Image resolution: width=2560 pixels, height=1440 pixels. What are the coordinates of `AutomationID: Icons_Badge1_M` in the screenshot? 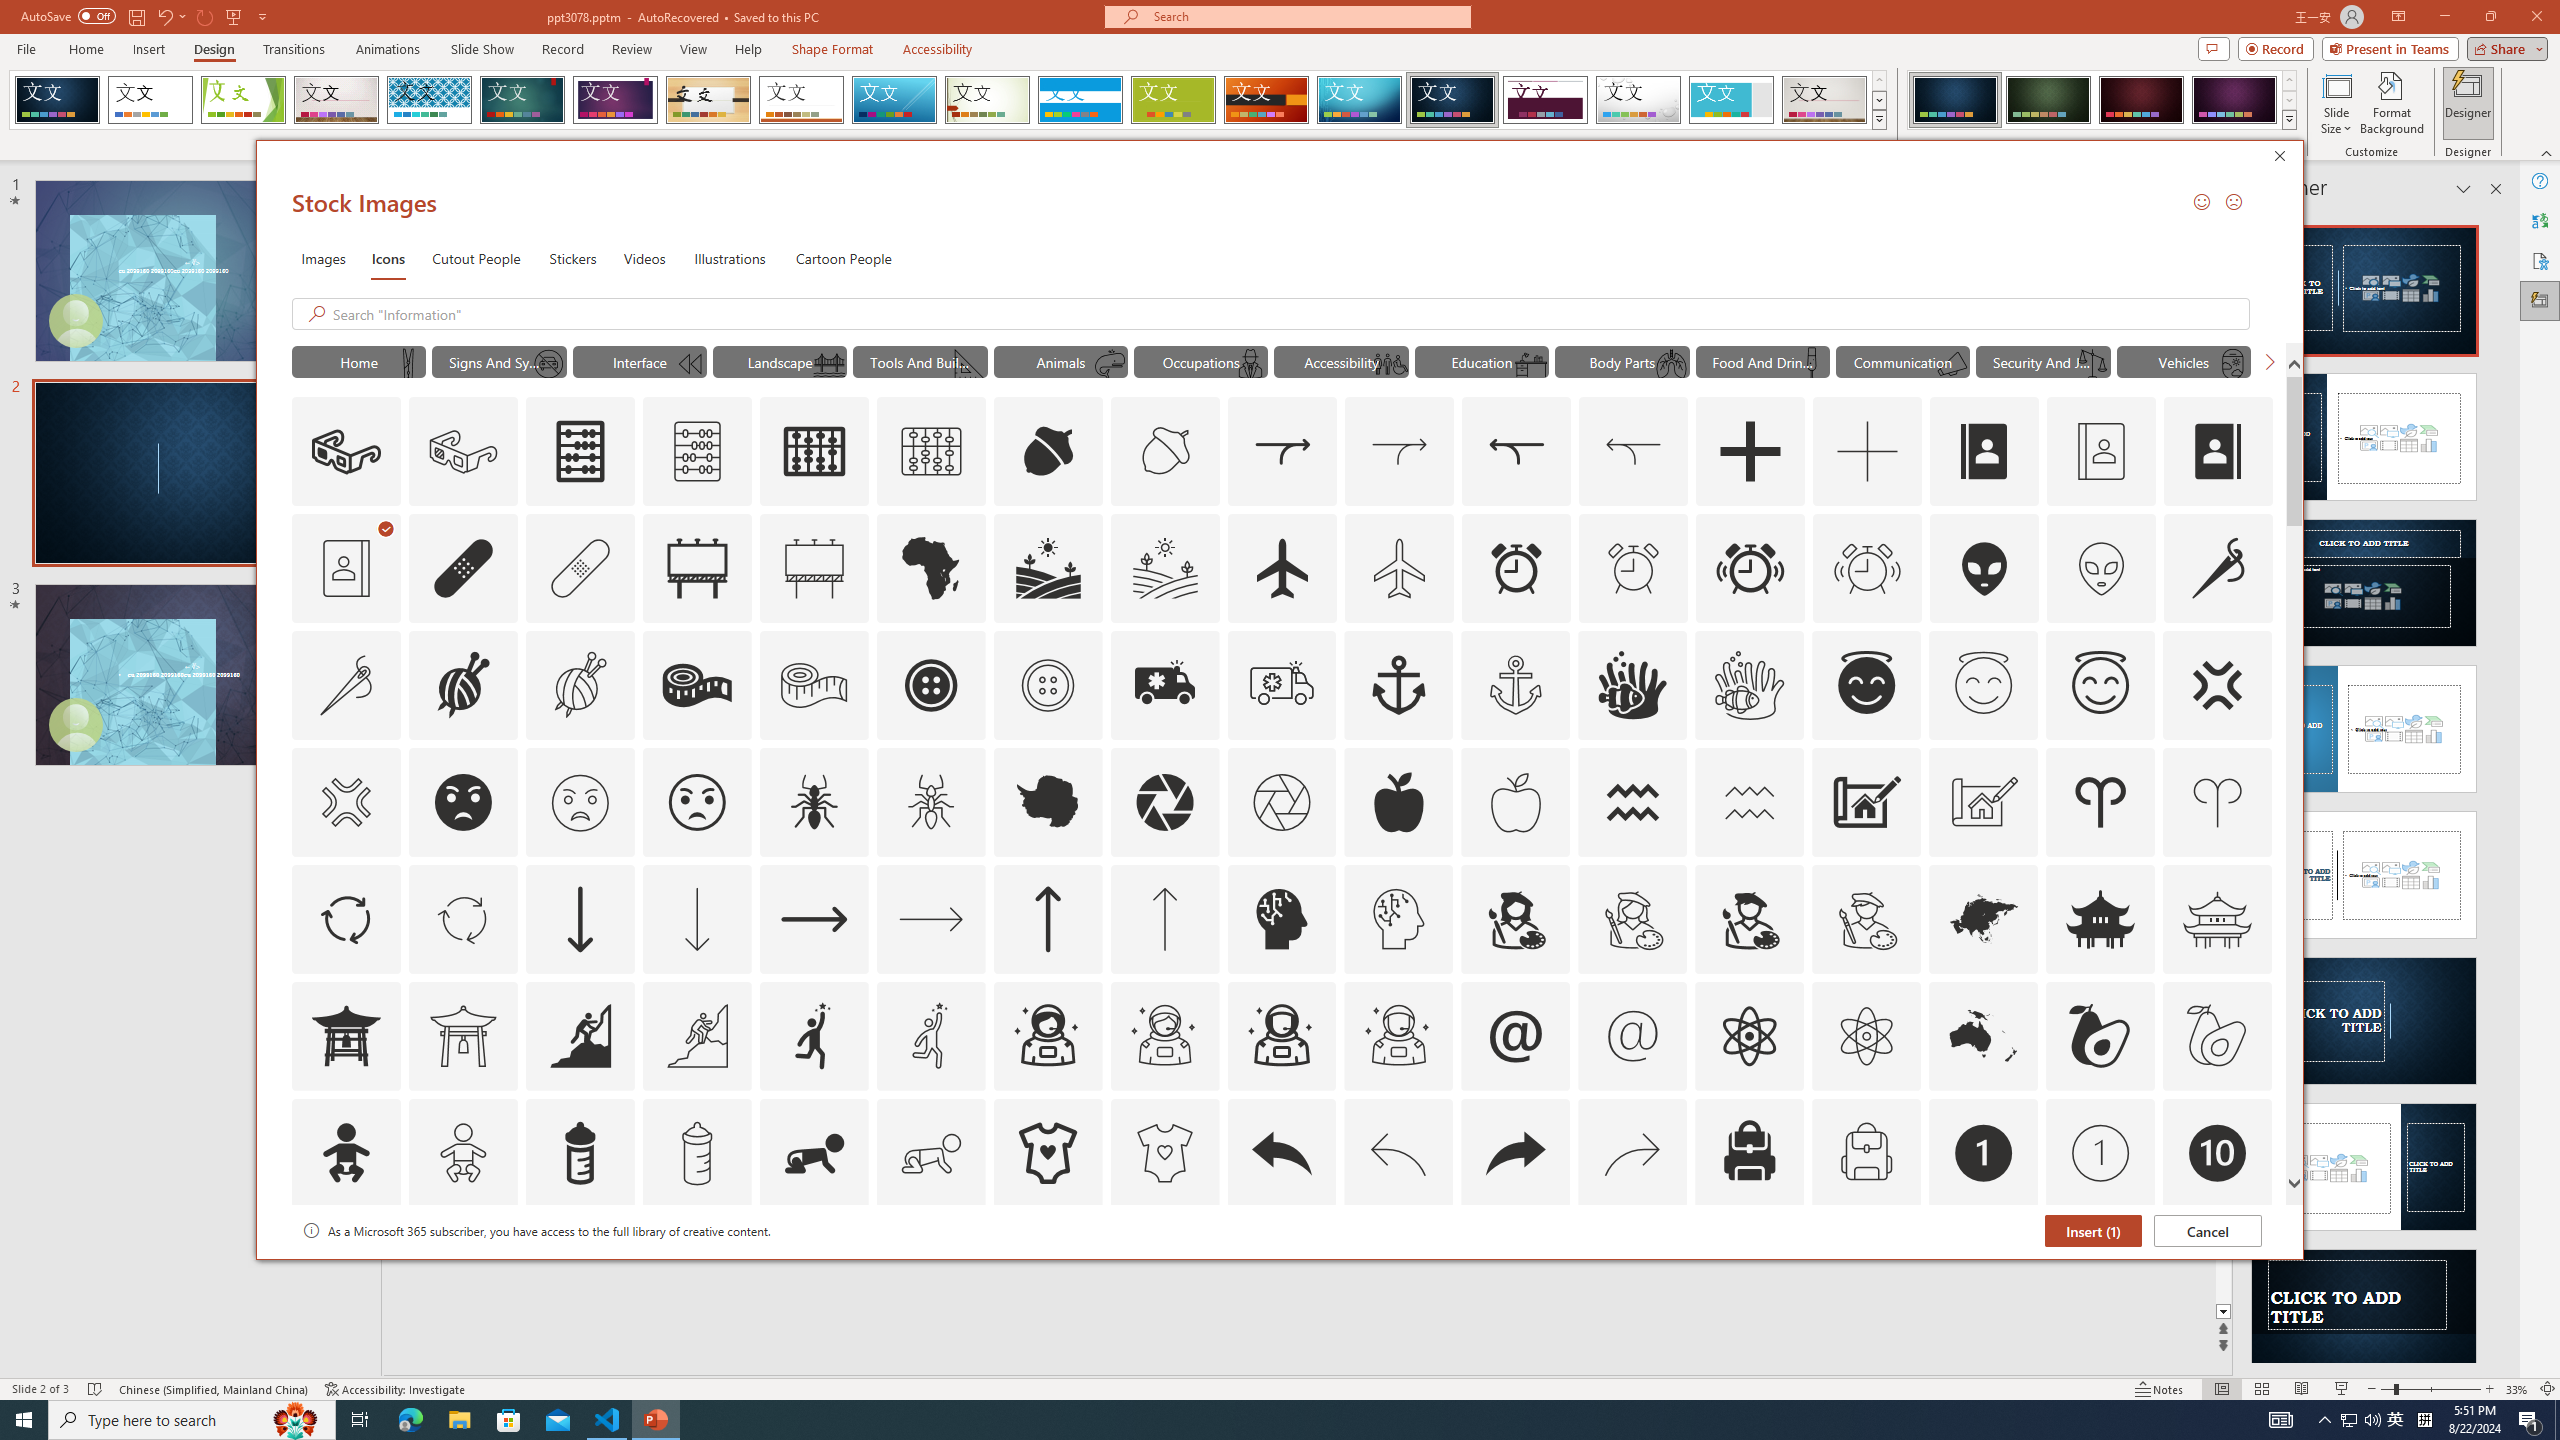 It's located at (2101, 1153).